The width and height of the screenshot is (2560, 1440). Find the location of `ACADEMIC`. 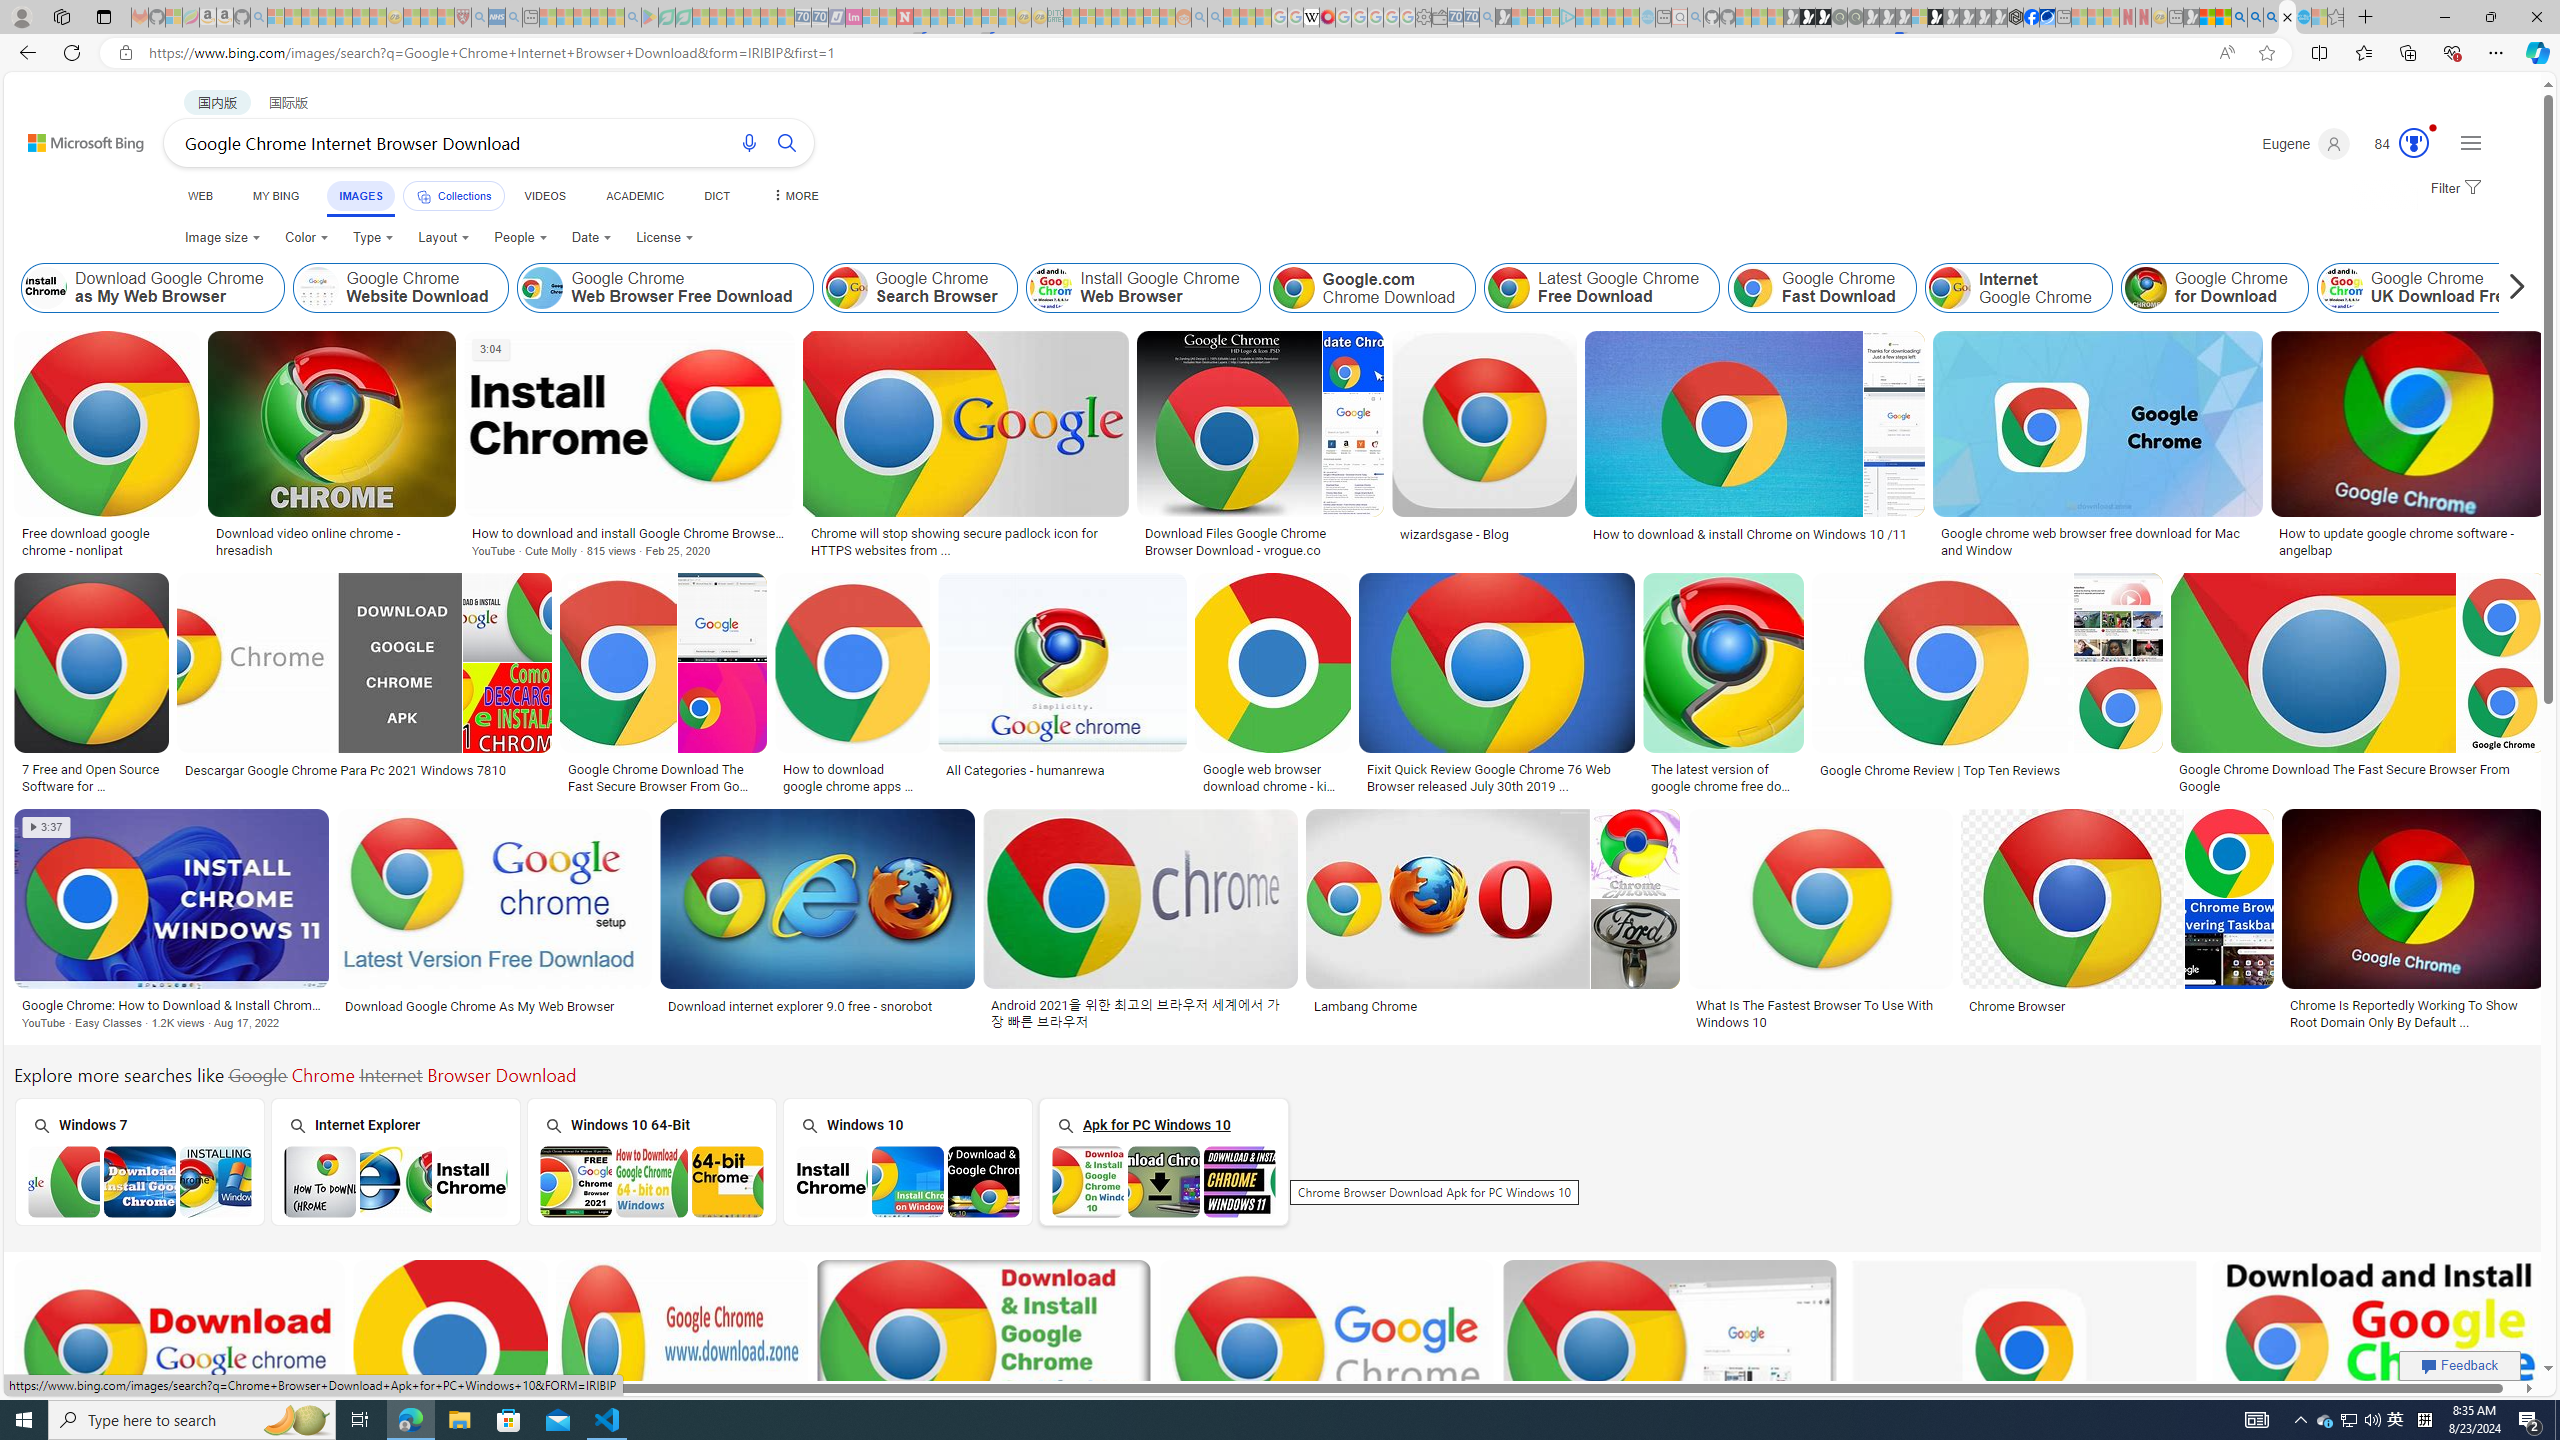

ACADEMIC is located at coordinates (634, 196).